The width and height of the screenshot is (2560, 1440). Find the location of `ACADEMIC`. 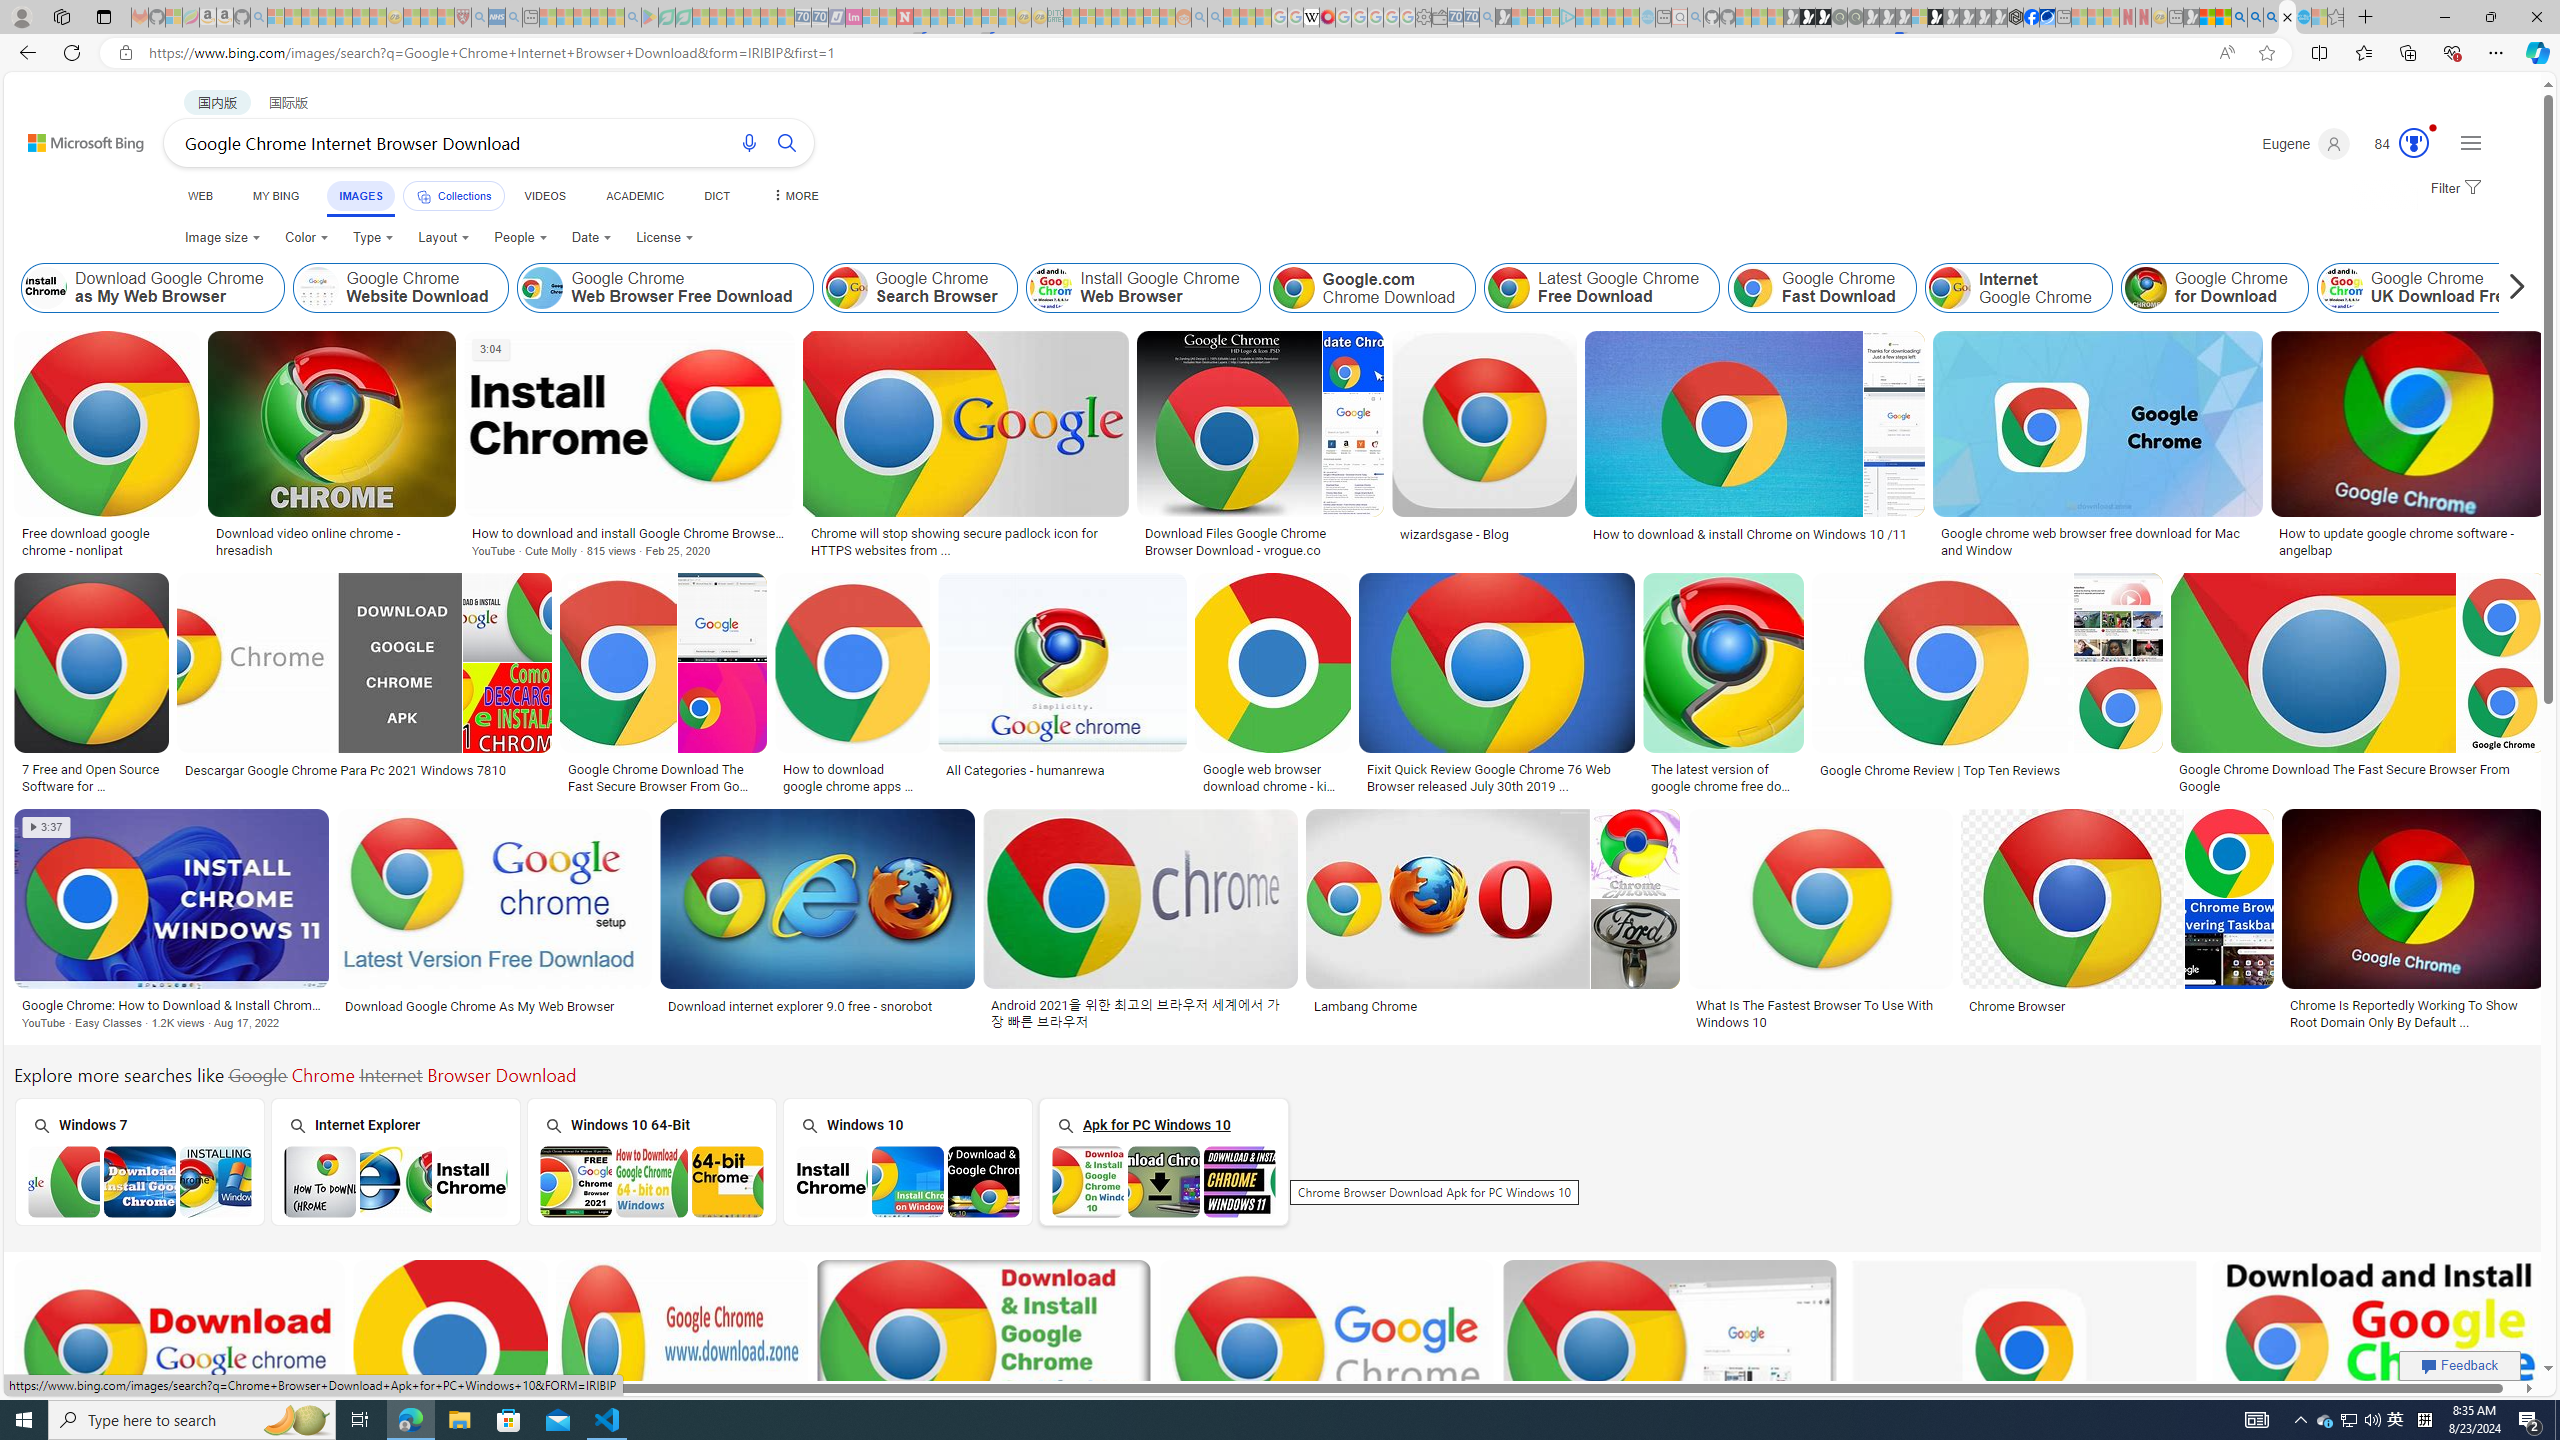

ACADEMIC is located at coordinates (634, 196).